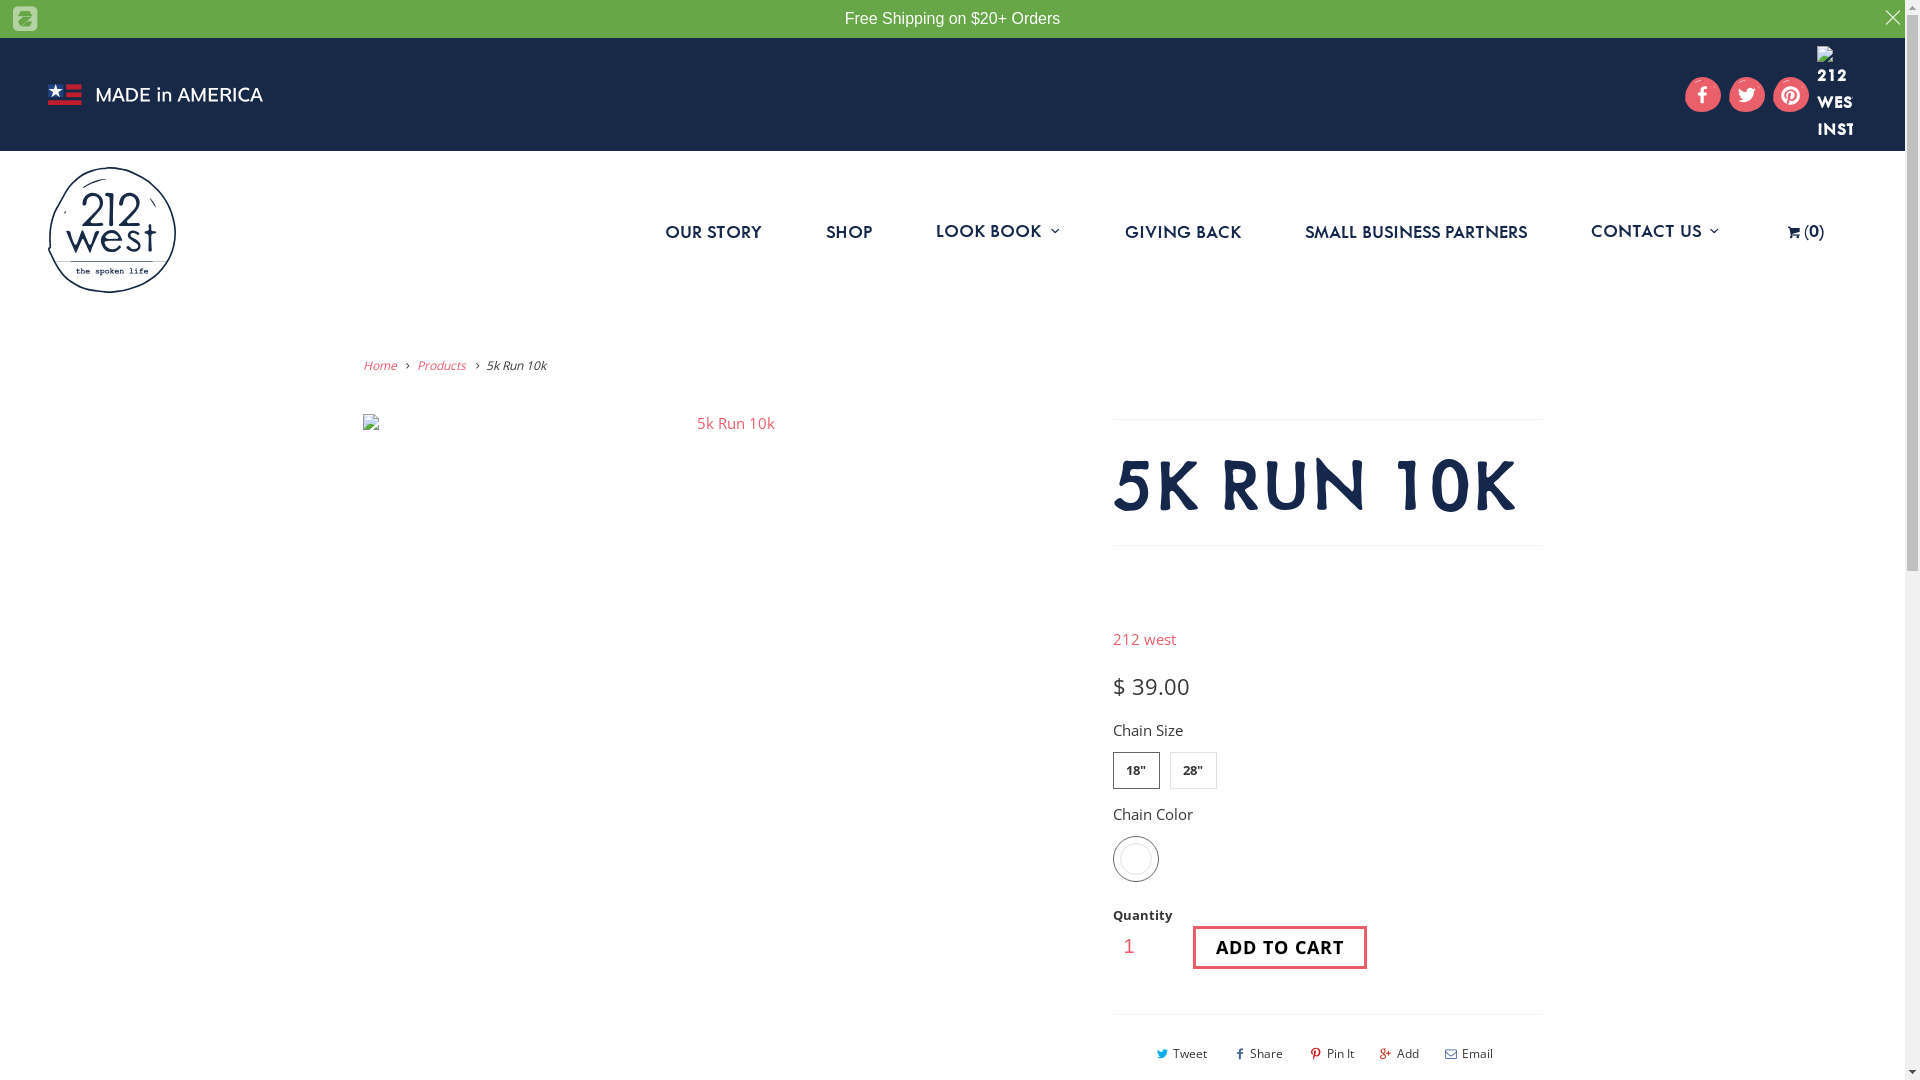  What do you see at coordinates (1656, 230) in the screenshot?
I see `CONTACT US` at bounding box center [1656, 230].